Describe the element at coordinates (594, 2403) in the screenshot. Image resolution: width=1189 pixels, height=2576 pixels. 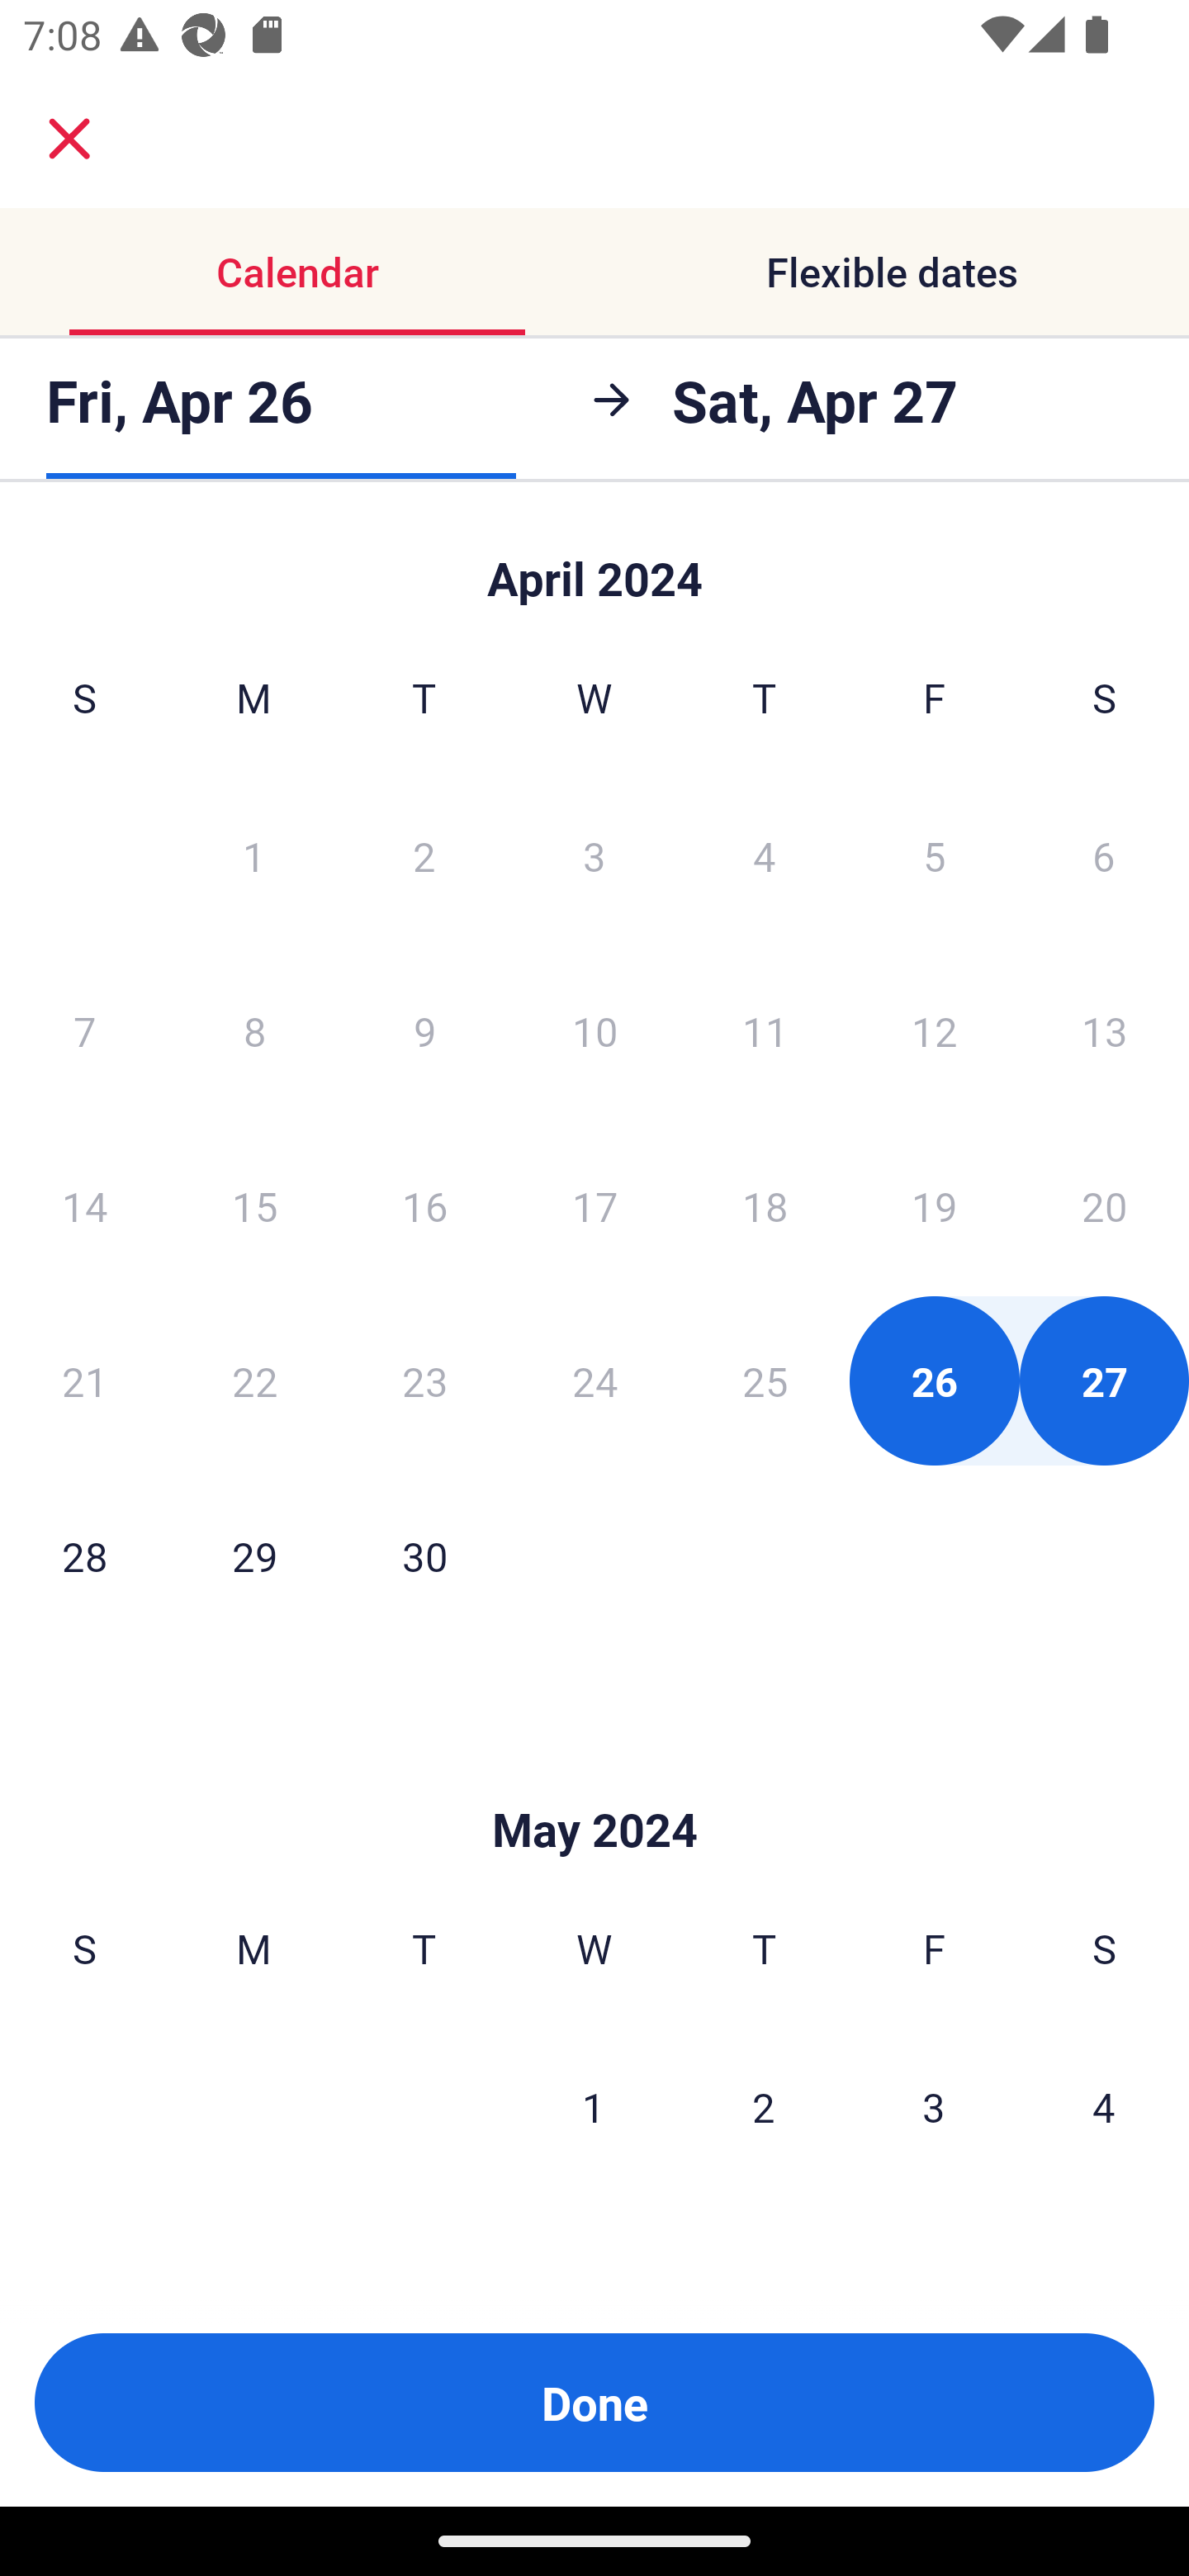
I see `Done` at that location.